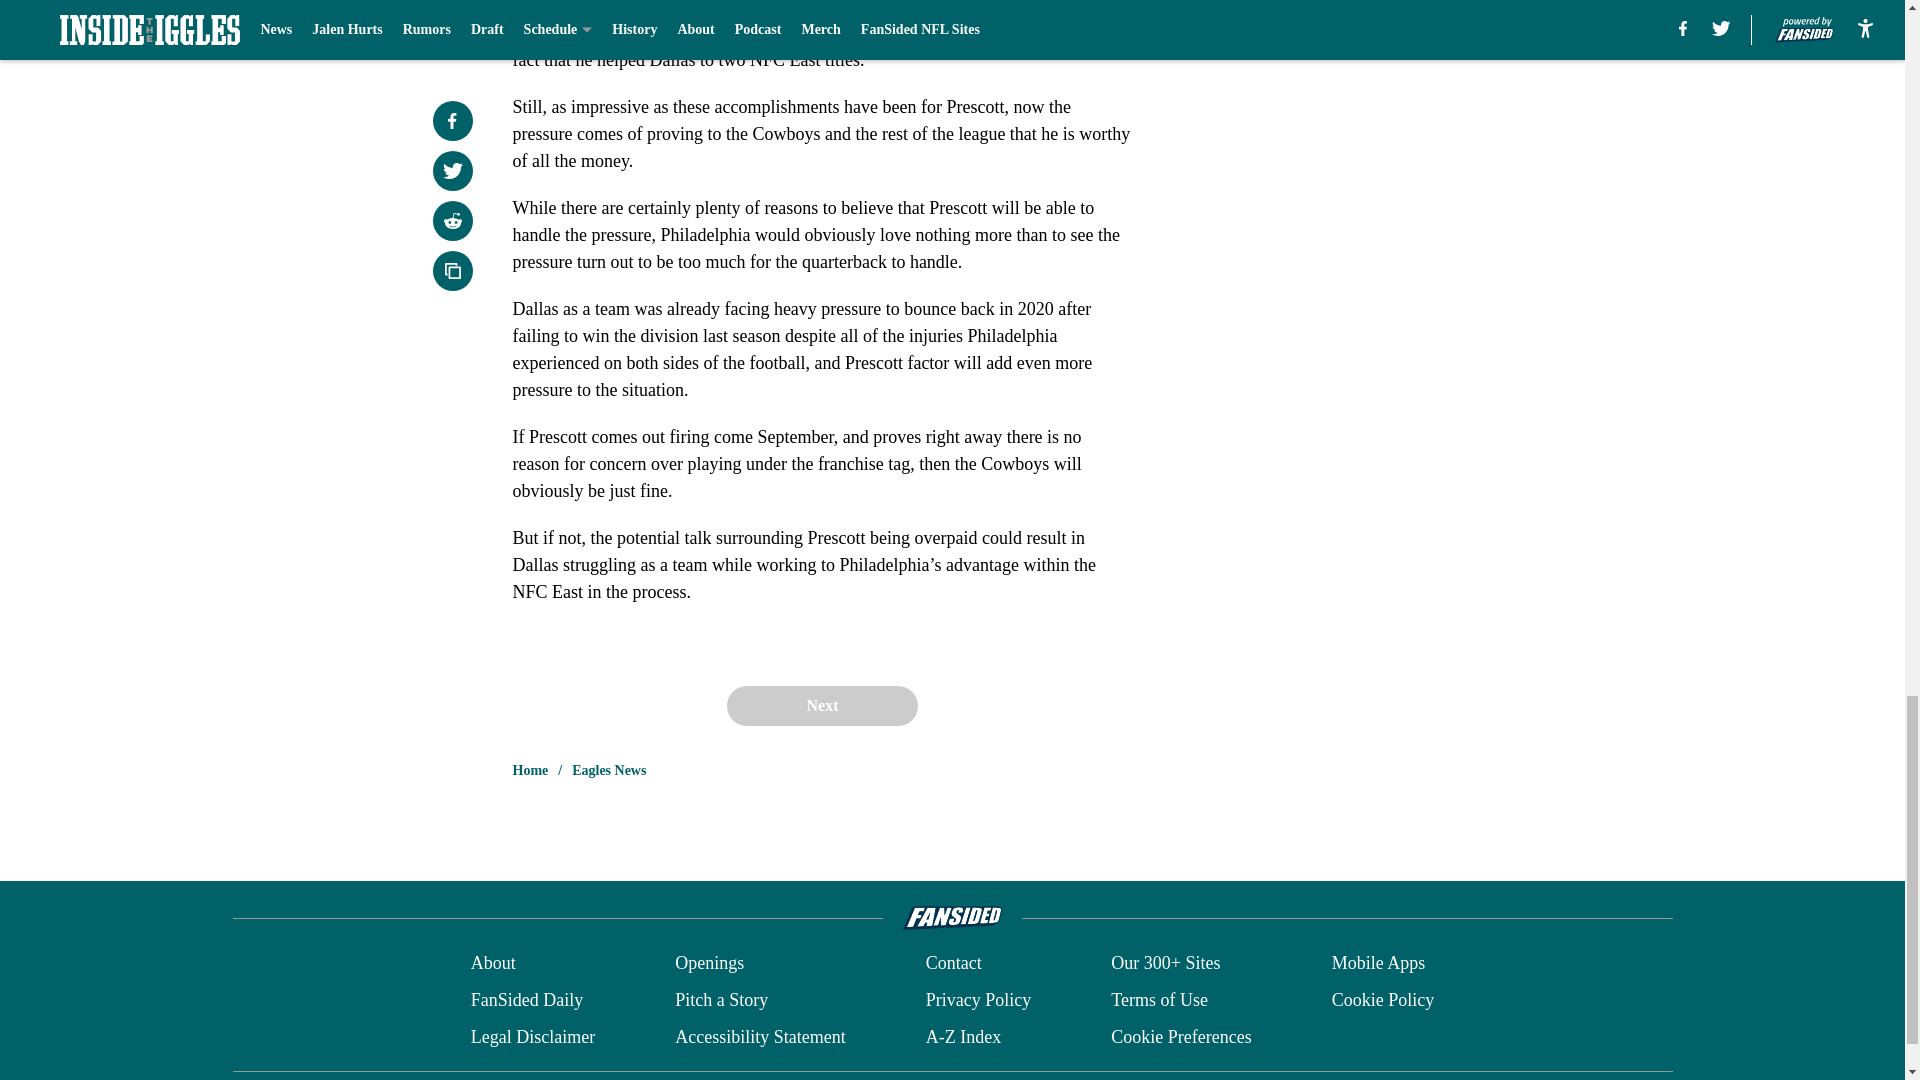  Describe the element at coordinates (608, 770) in the screenshot. I see `Eagles News` at that location.